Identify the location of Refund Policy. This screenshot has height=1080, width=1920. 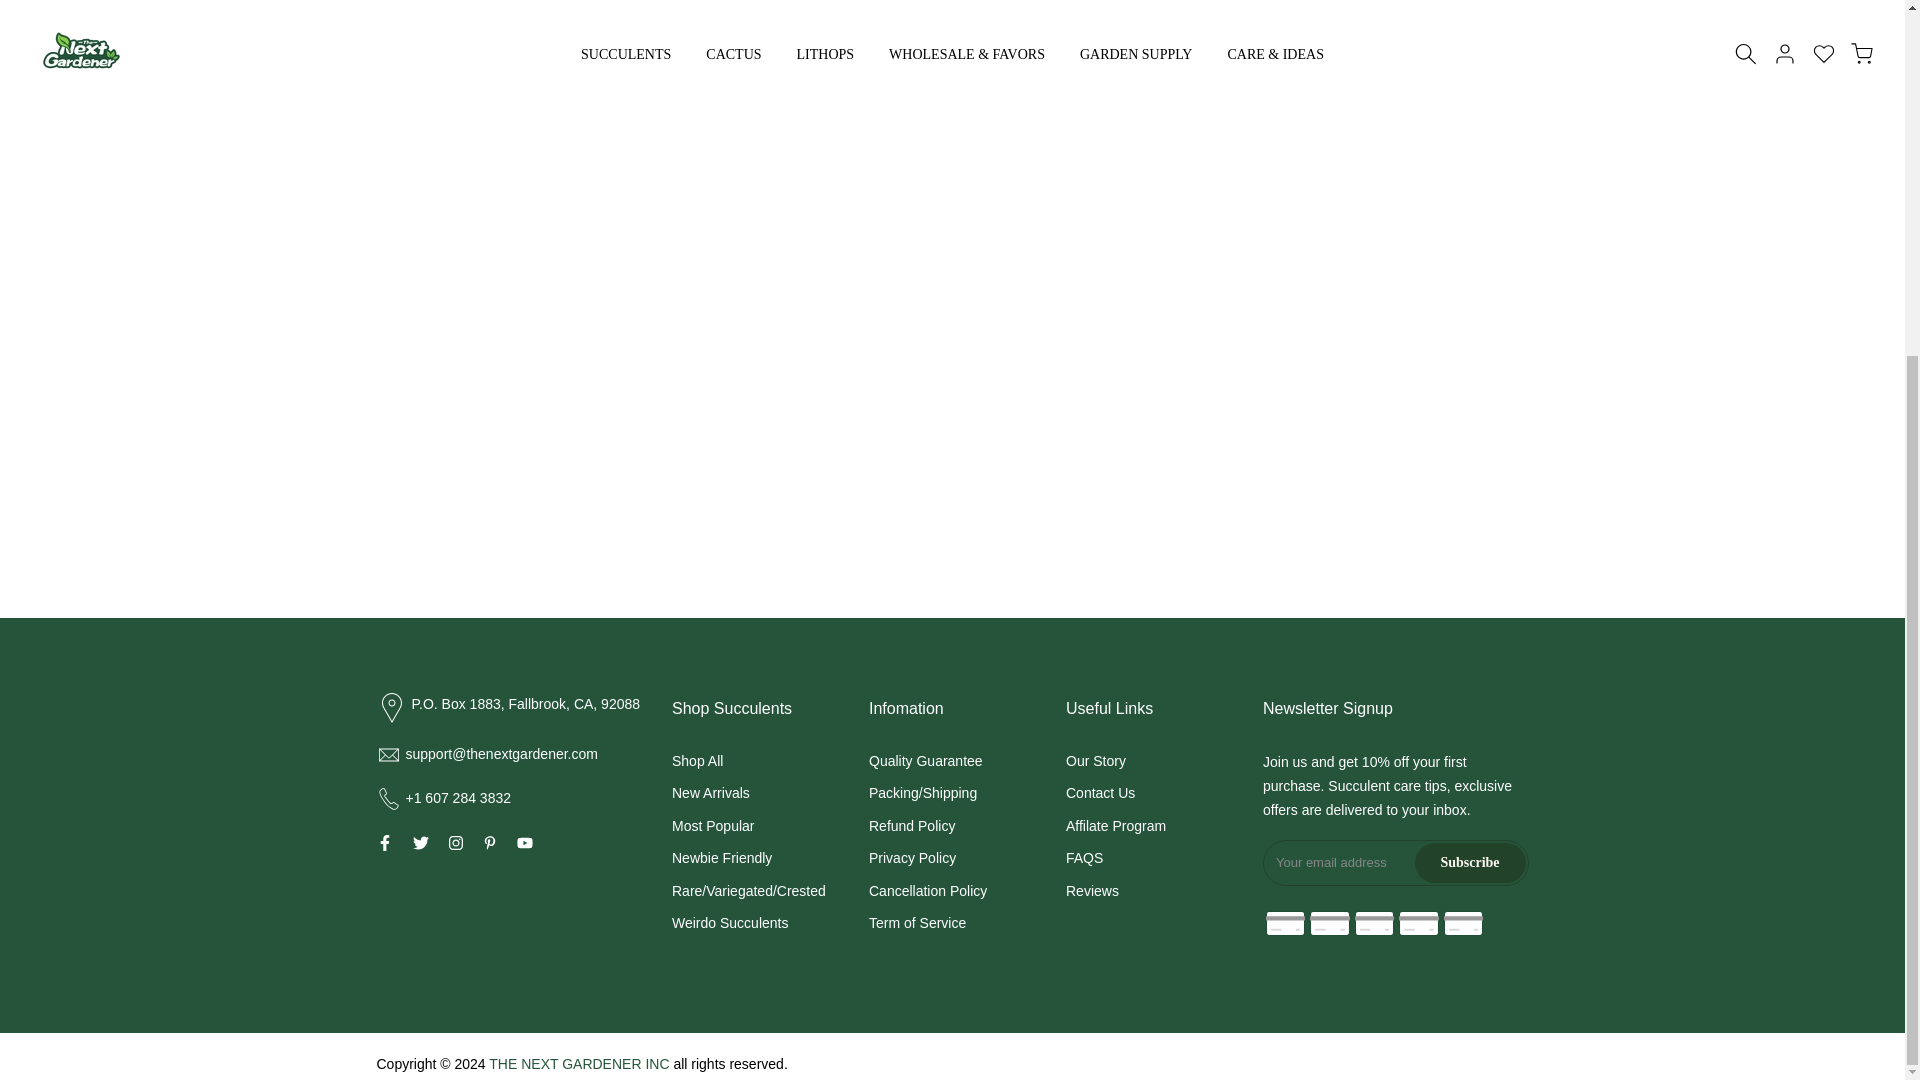
(912, 825).